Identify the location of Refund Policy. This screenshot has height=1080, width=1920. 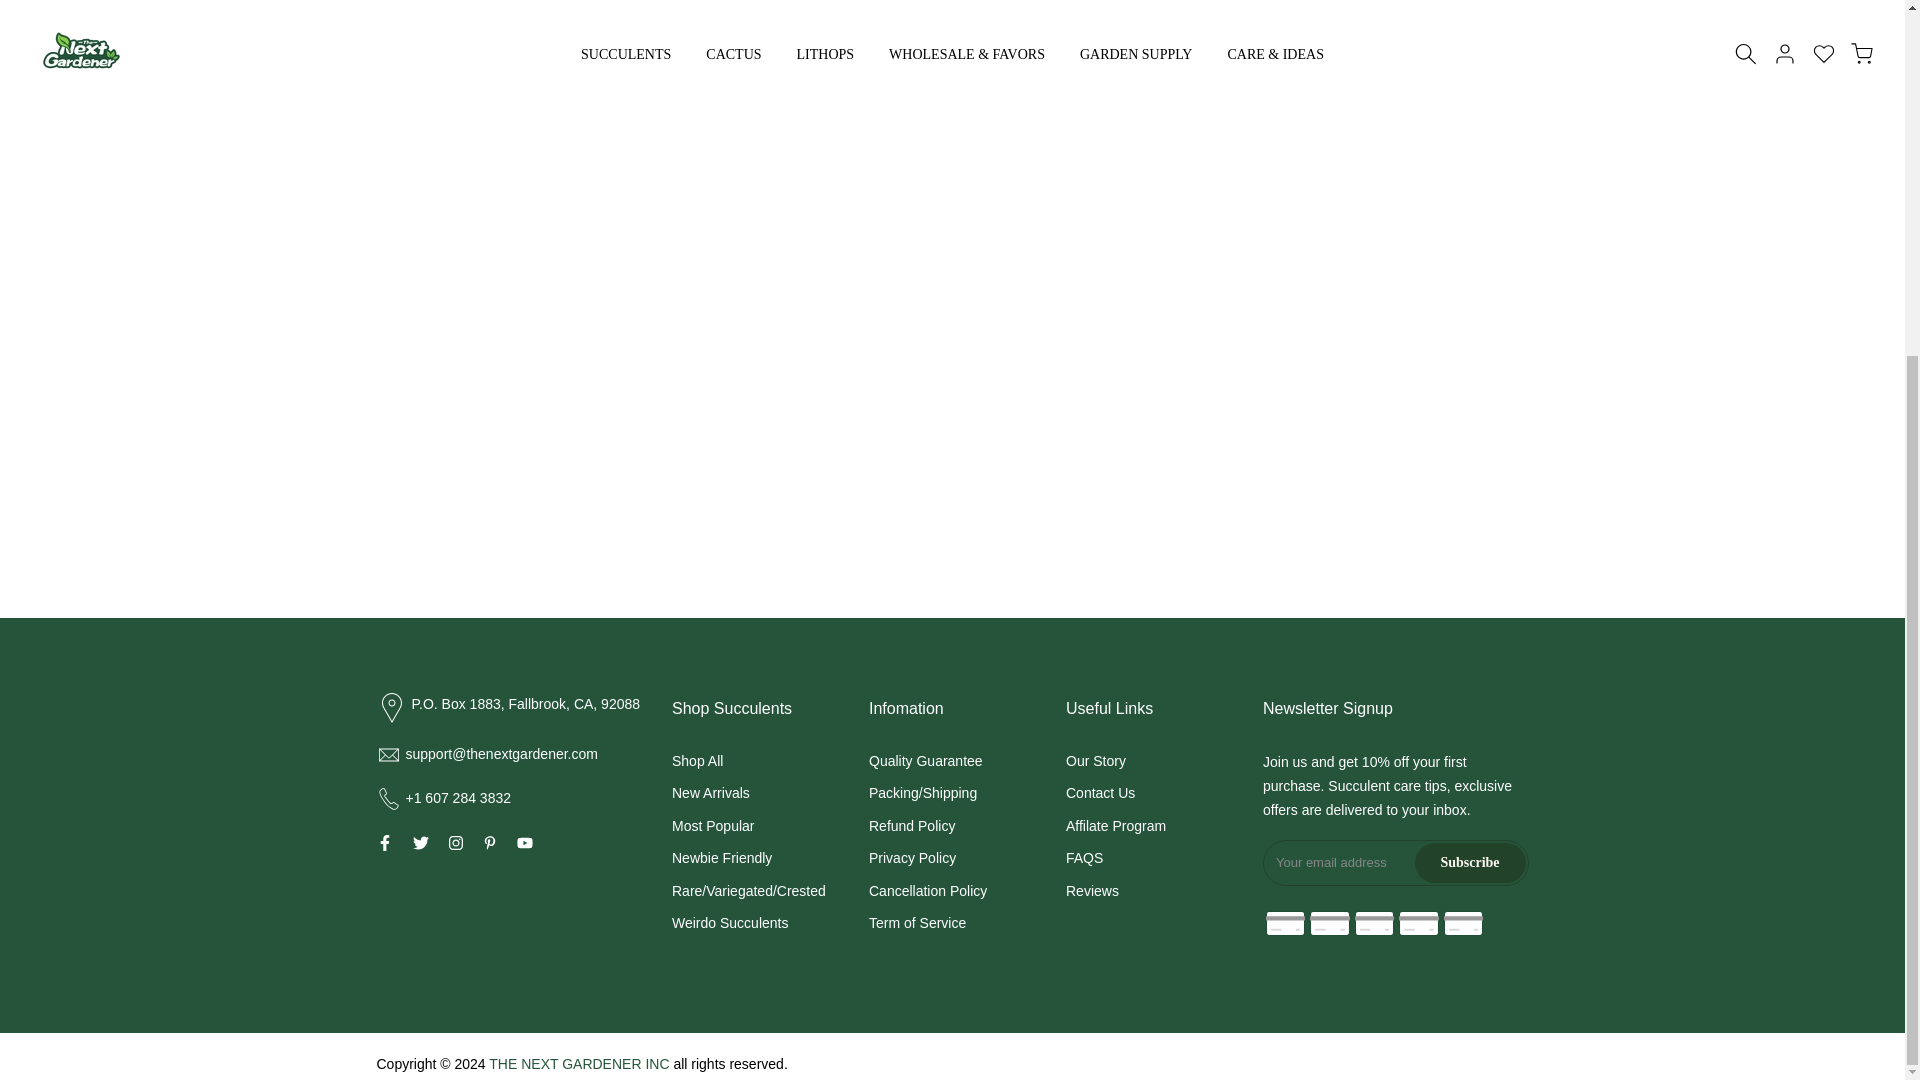
(912, 825).